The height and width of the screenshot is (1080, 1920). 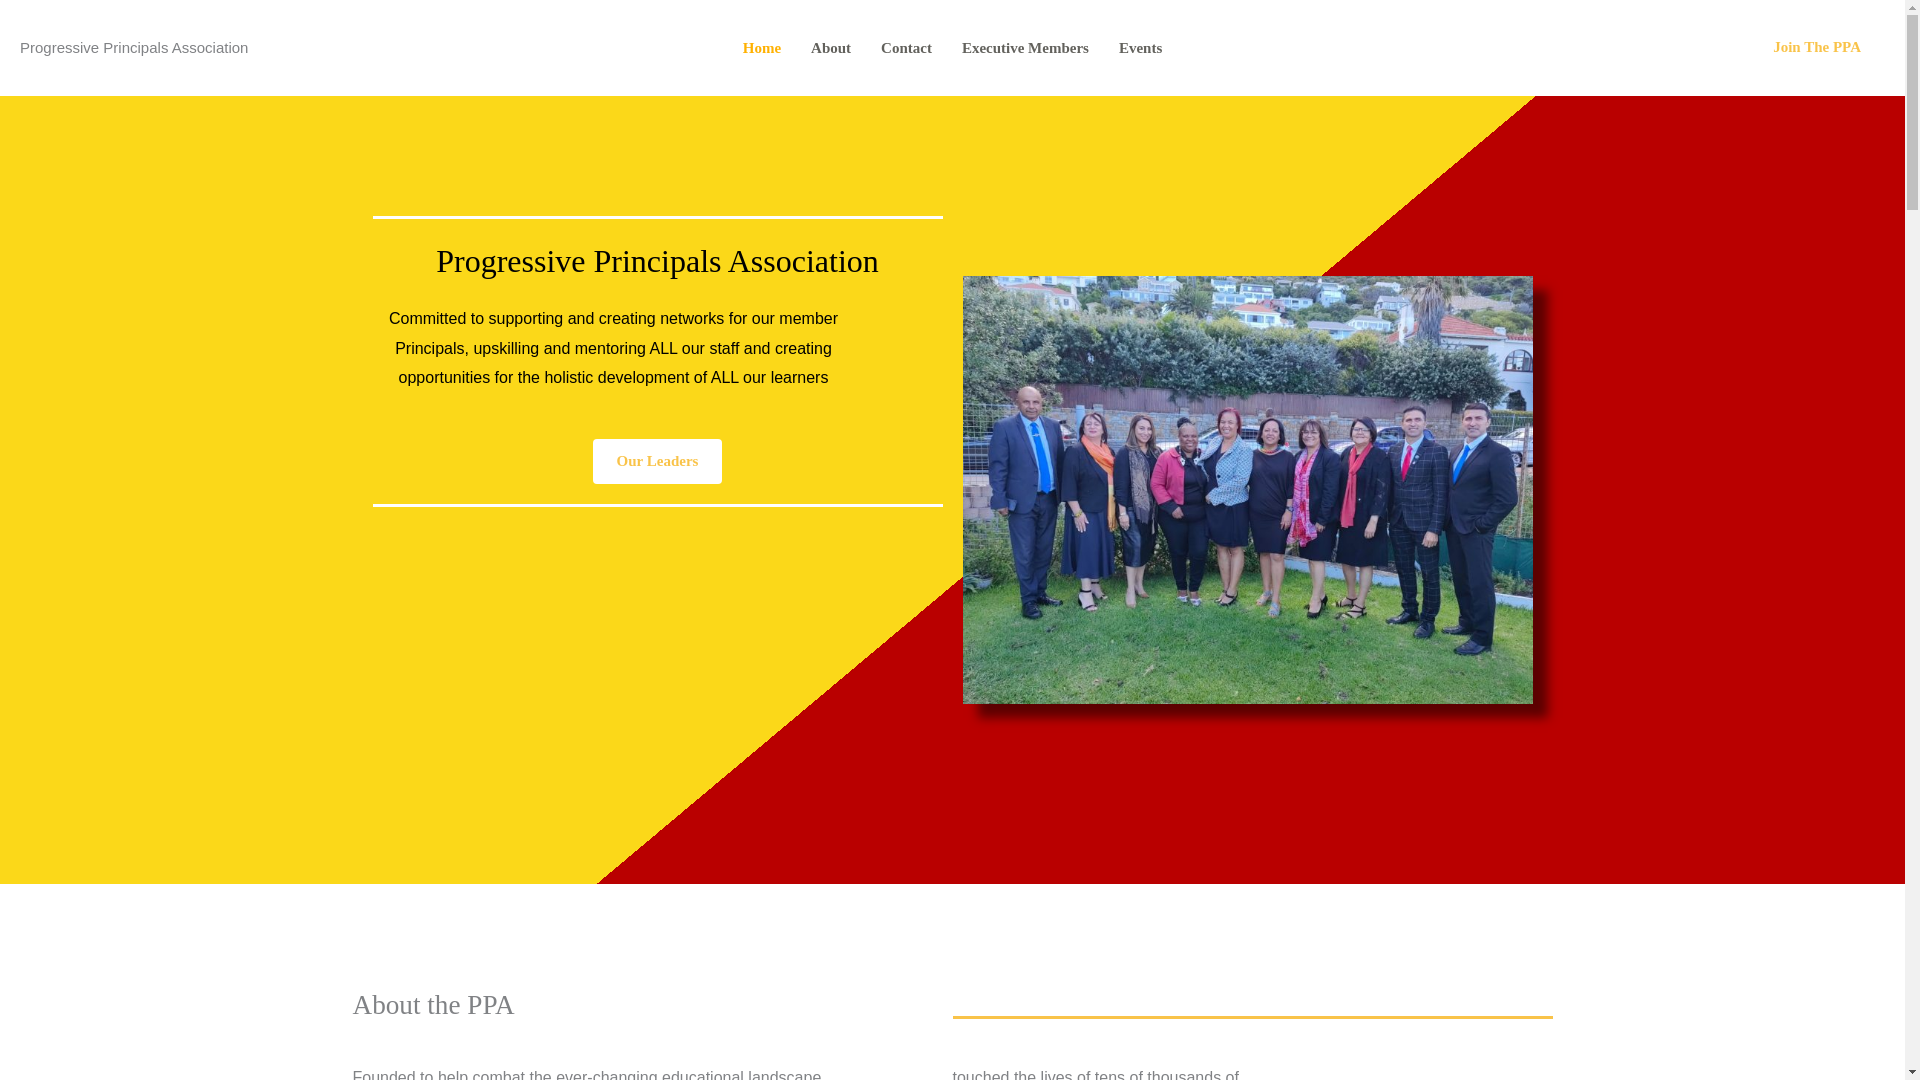 I want to click on Events, so click(x=1140, y=48).